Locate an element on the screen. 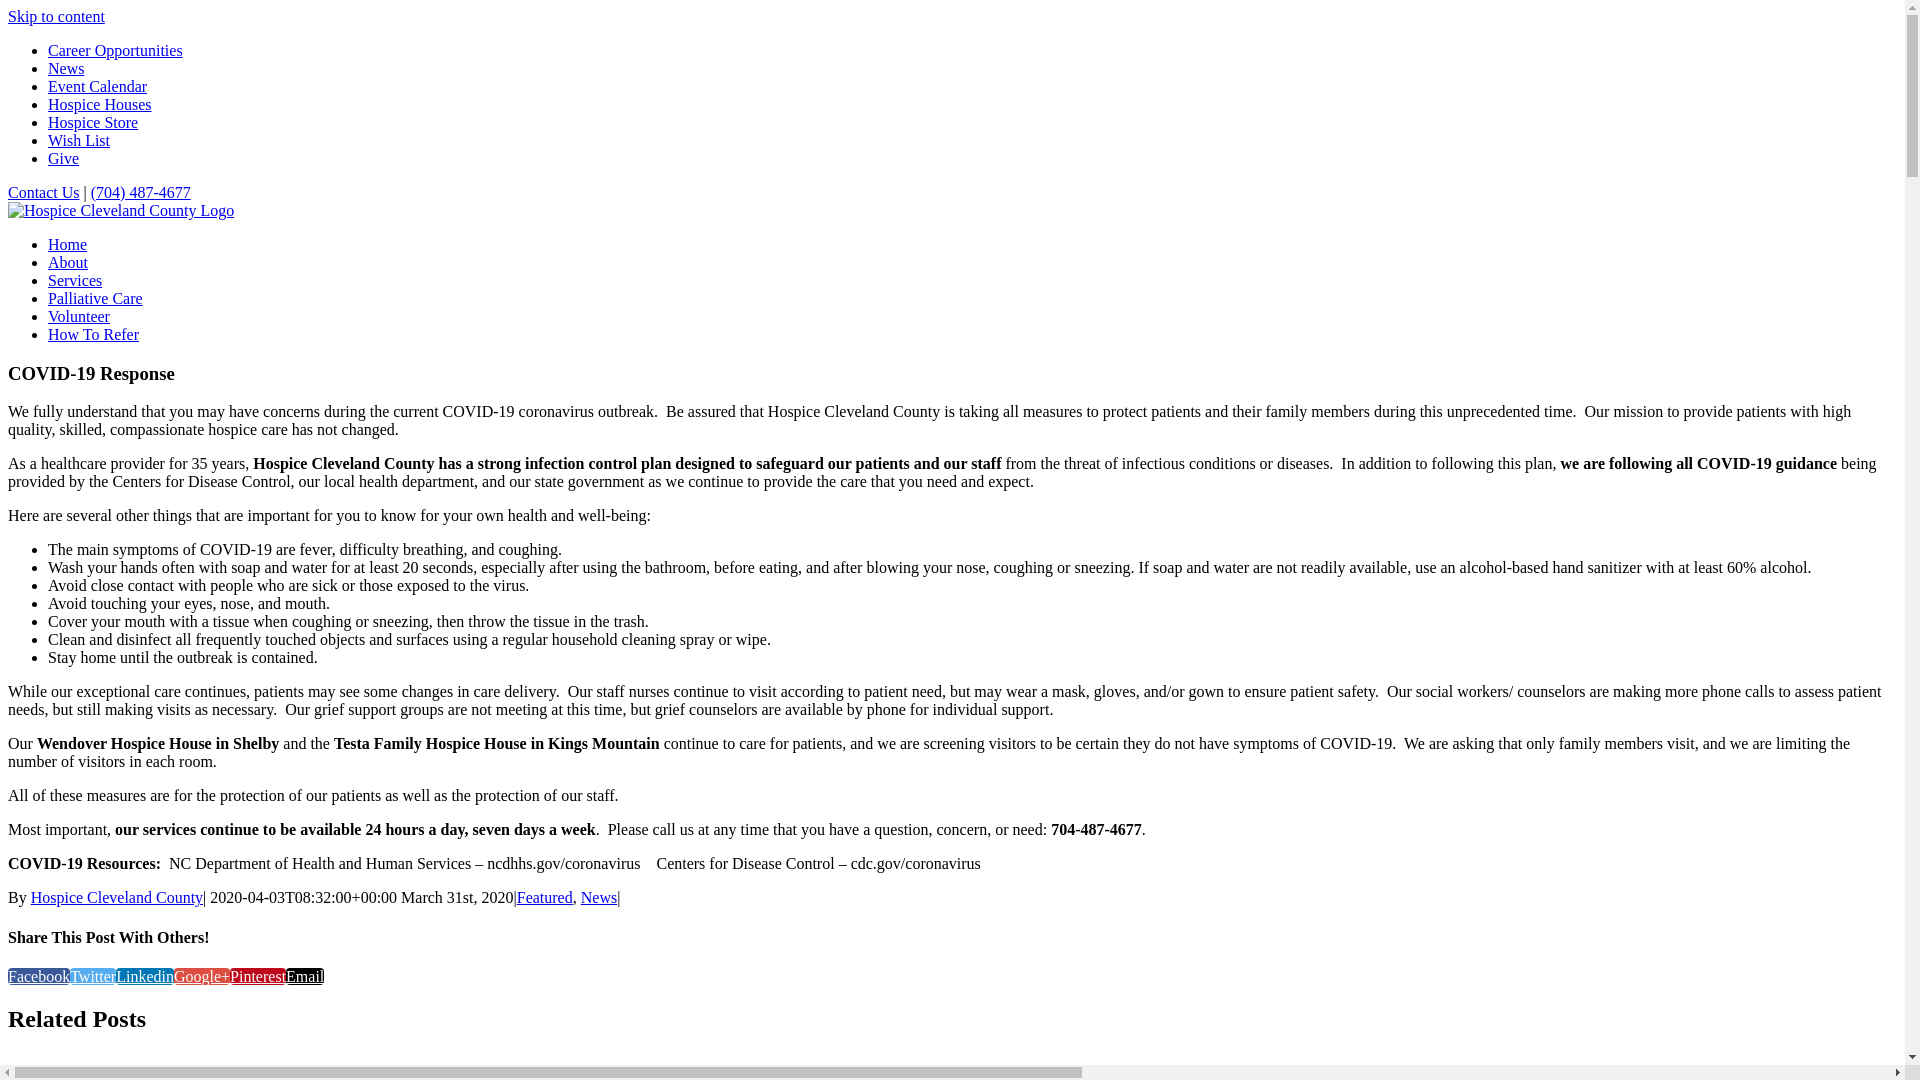 The width and height of the screenshot is (1920, 1080). Wish List is located at coordinates (79, 140).